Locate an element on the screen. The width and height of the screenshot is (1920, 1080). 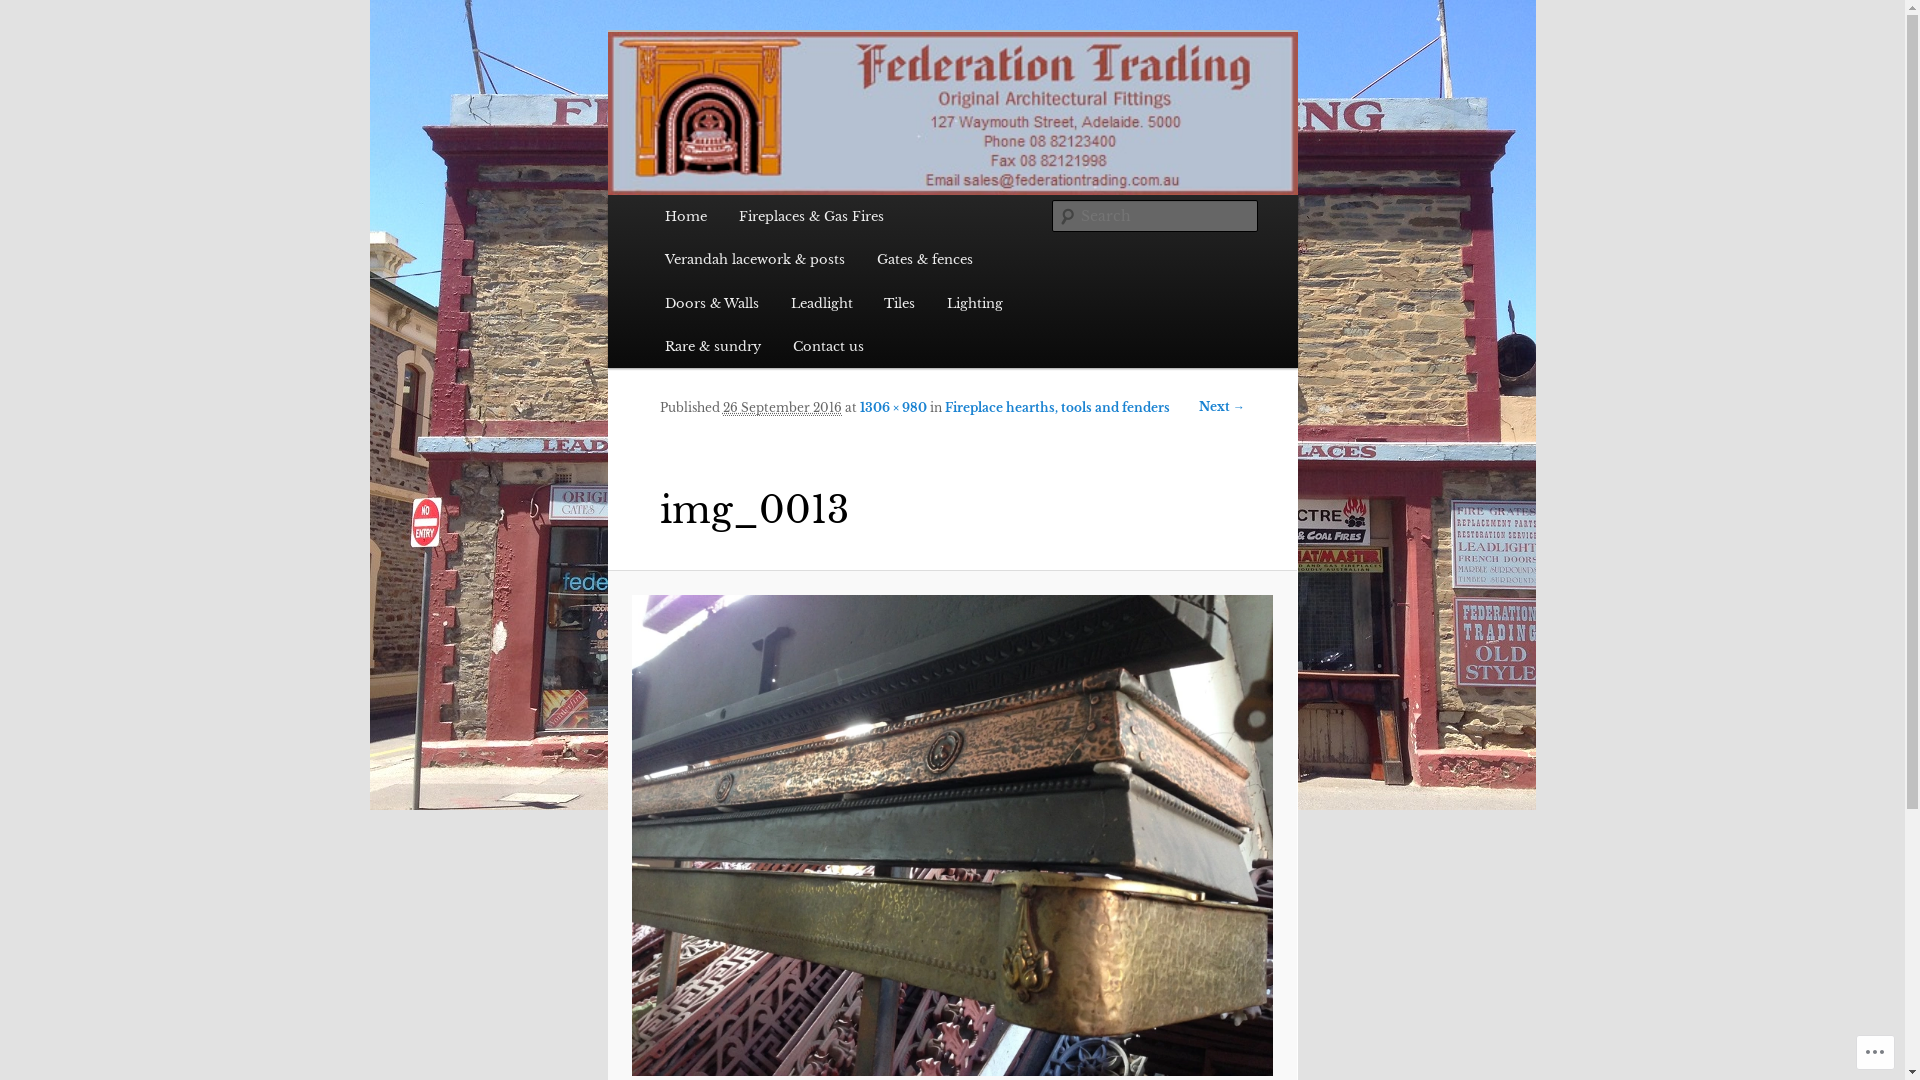
img_0013 is located at coordinates (952, 835).